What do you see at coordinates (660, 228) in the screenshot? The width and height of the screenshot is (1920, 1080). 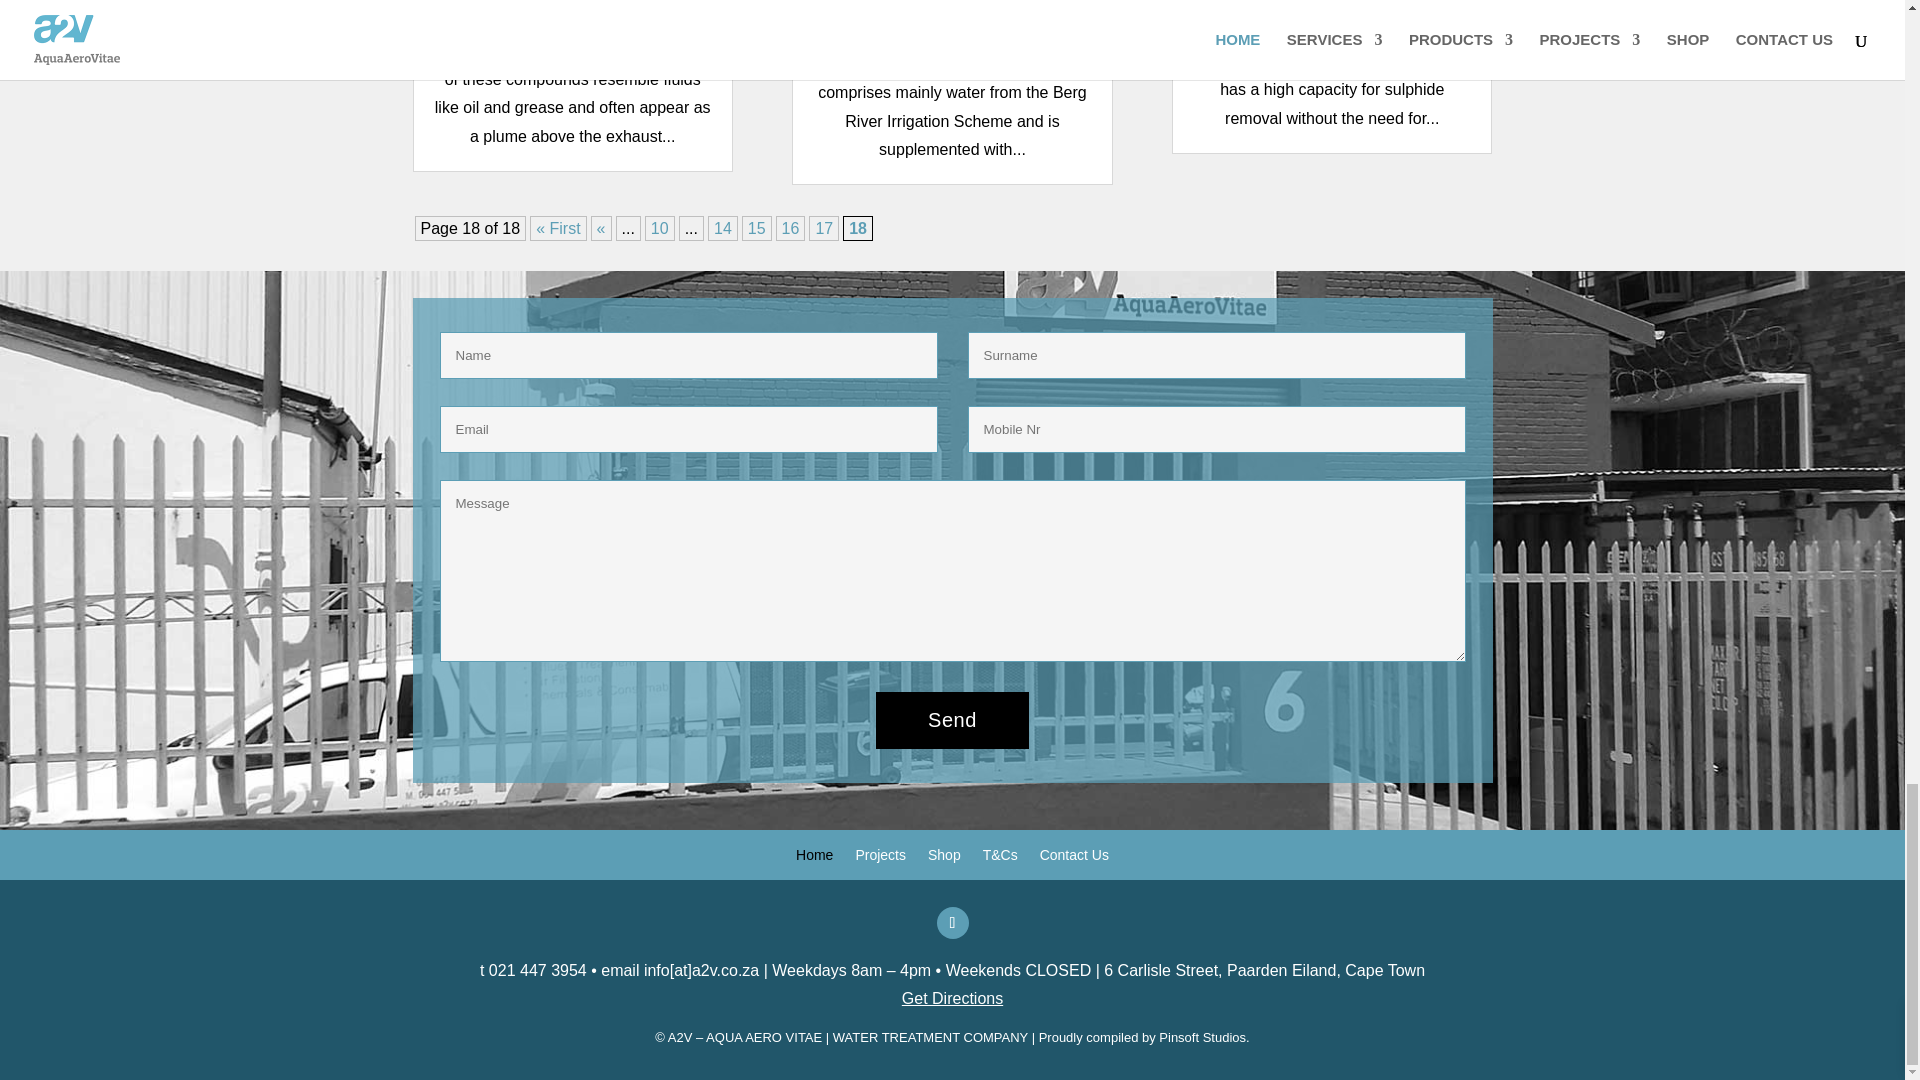 I see `Page 10` at bounding box center [660, 228].